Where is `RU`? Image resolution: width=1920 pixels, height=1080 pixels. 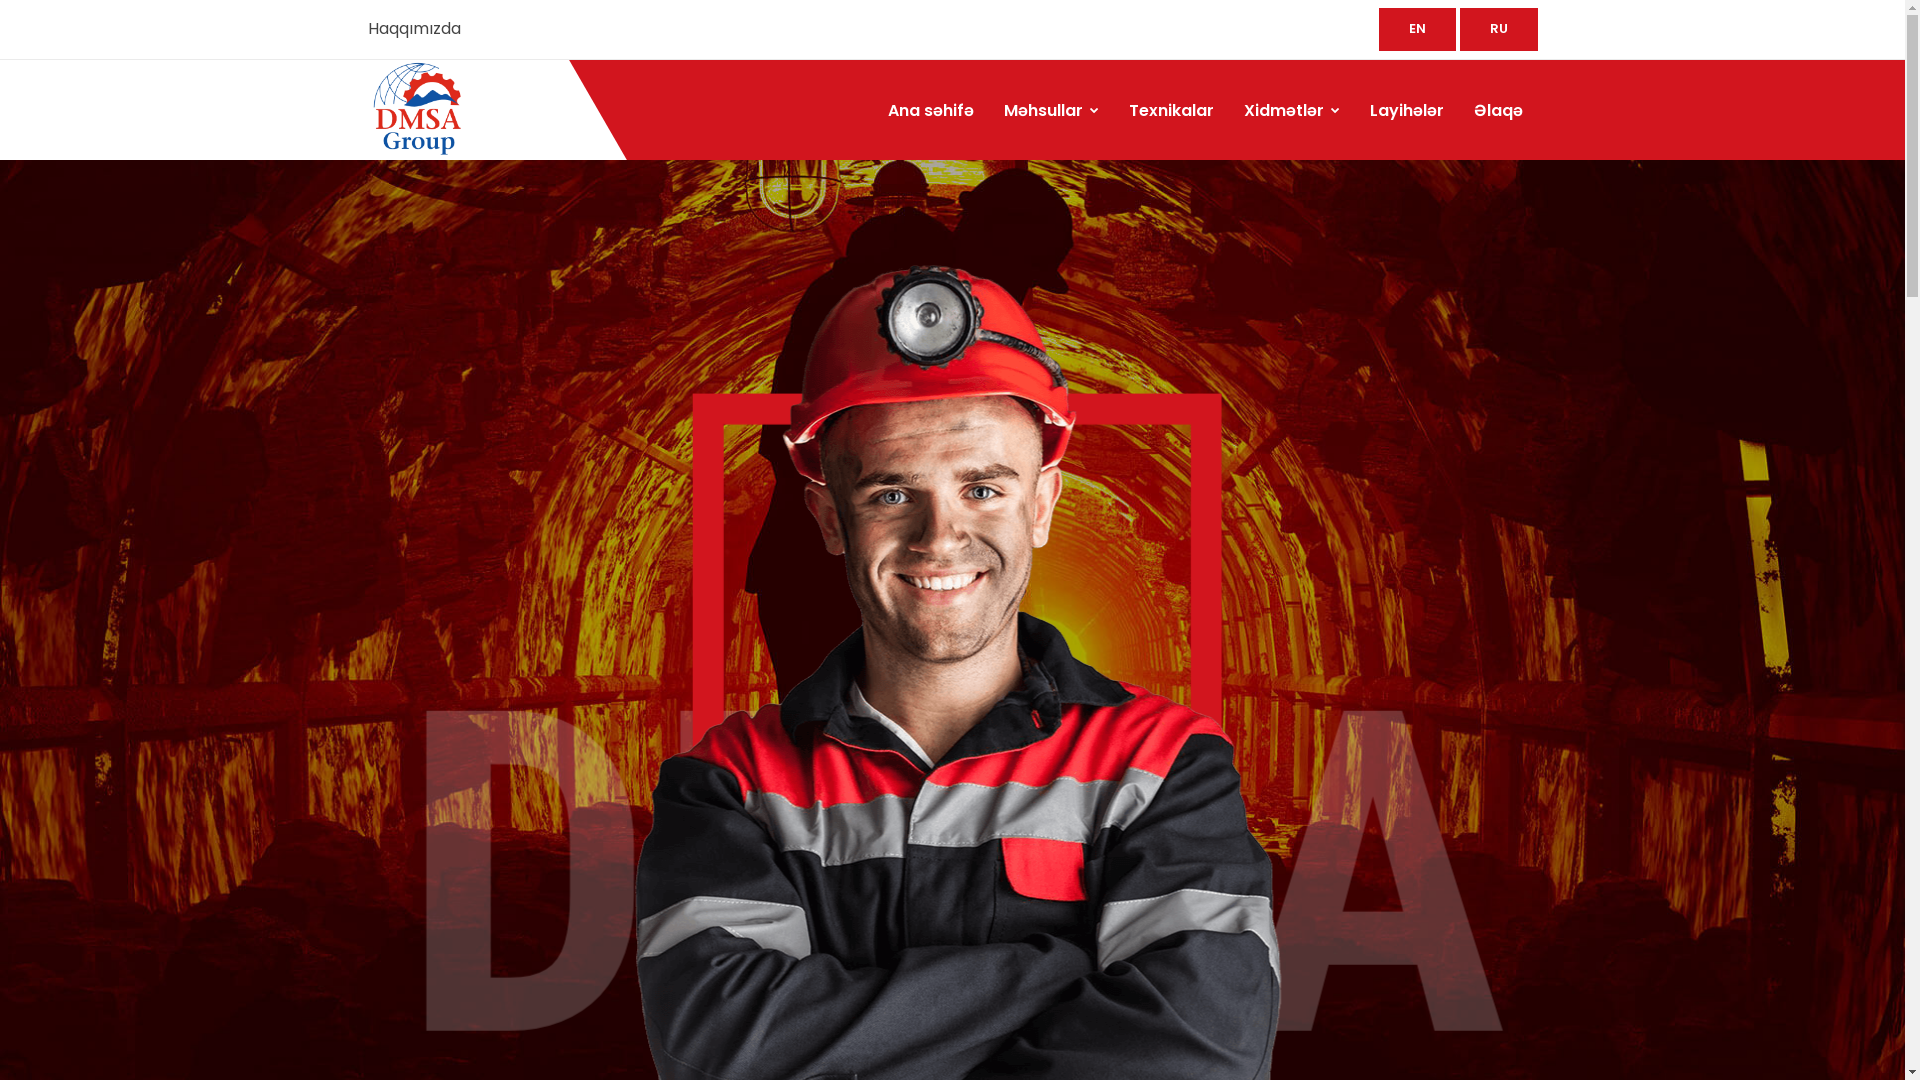
RU is located at coordinates (1499, 30).